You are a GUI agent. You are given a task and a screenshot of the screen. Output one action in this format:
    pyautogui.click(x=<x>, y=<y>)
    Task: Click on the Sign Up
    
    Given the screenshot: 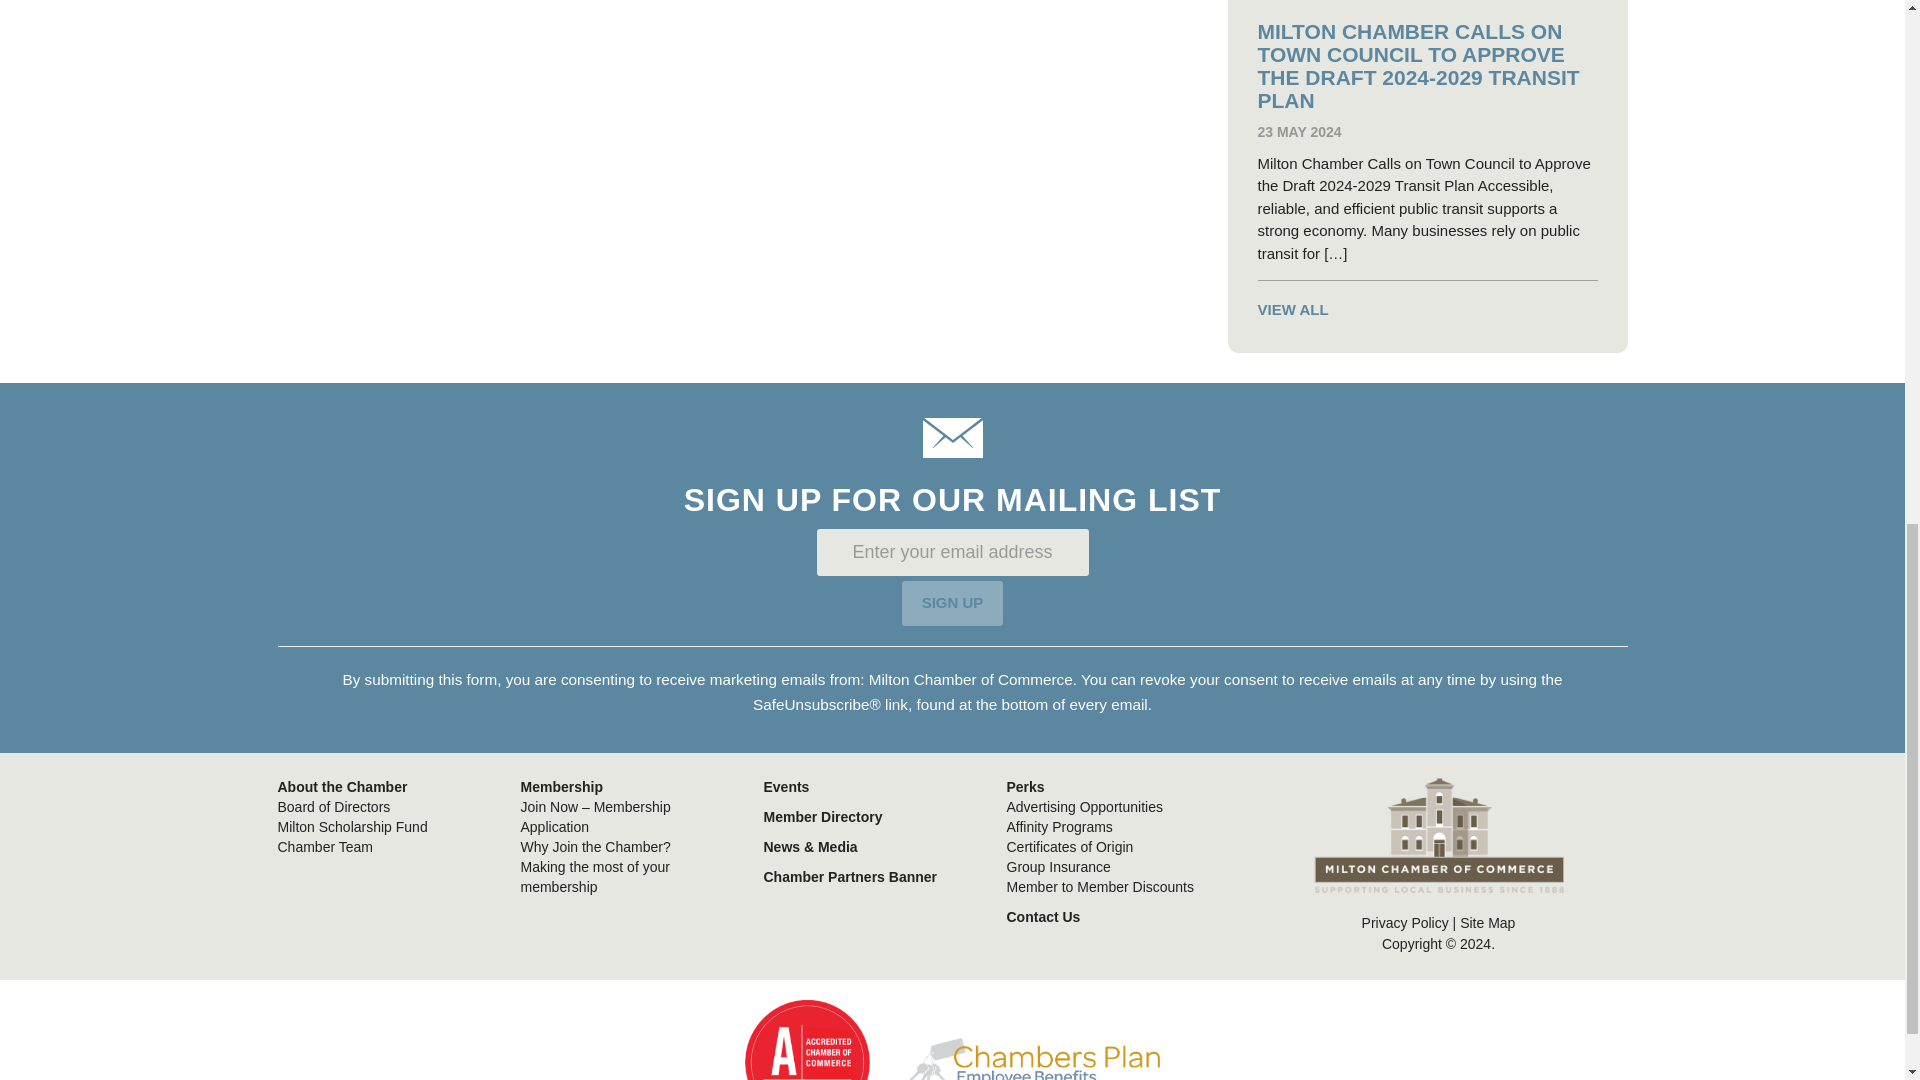 What is the action you would take?
    pyautogui.click(x=953, y=604)
    